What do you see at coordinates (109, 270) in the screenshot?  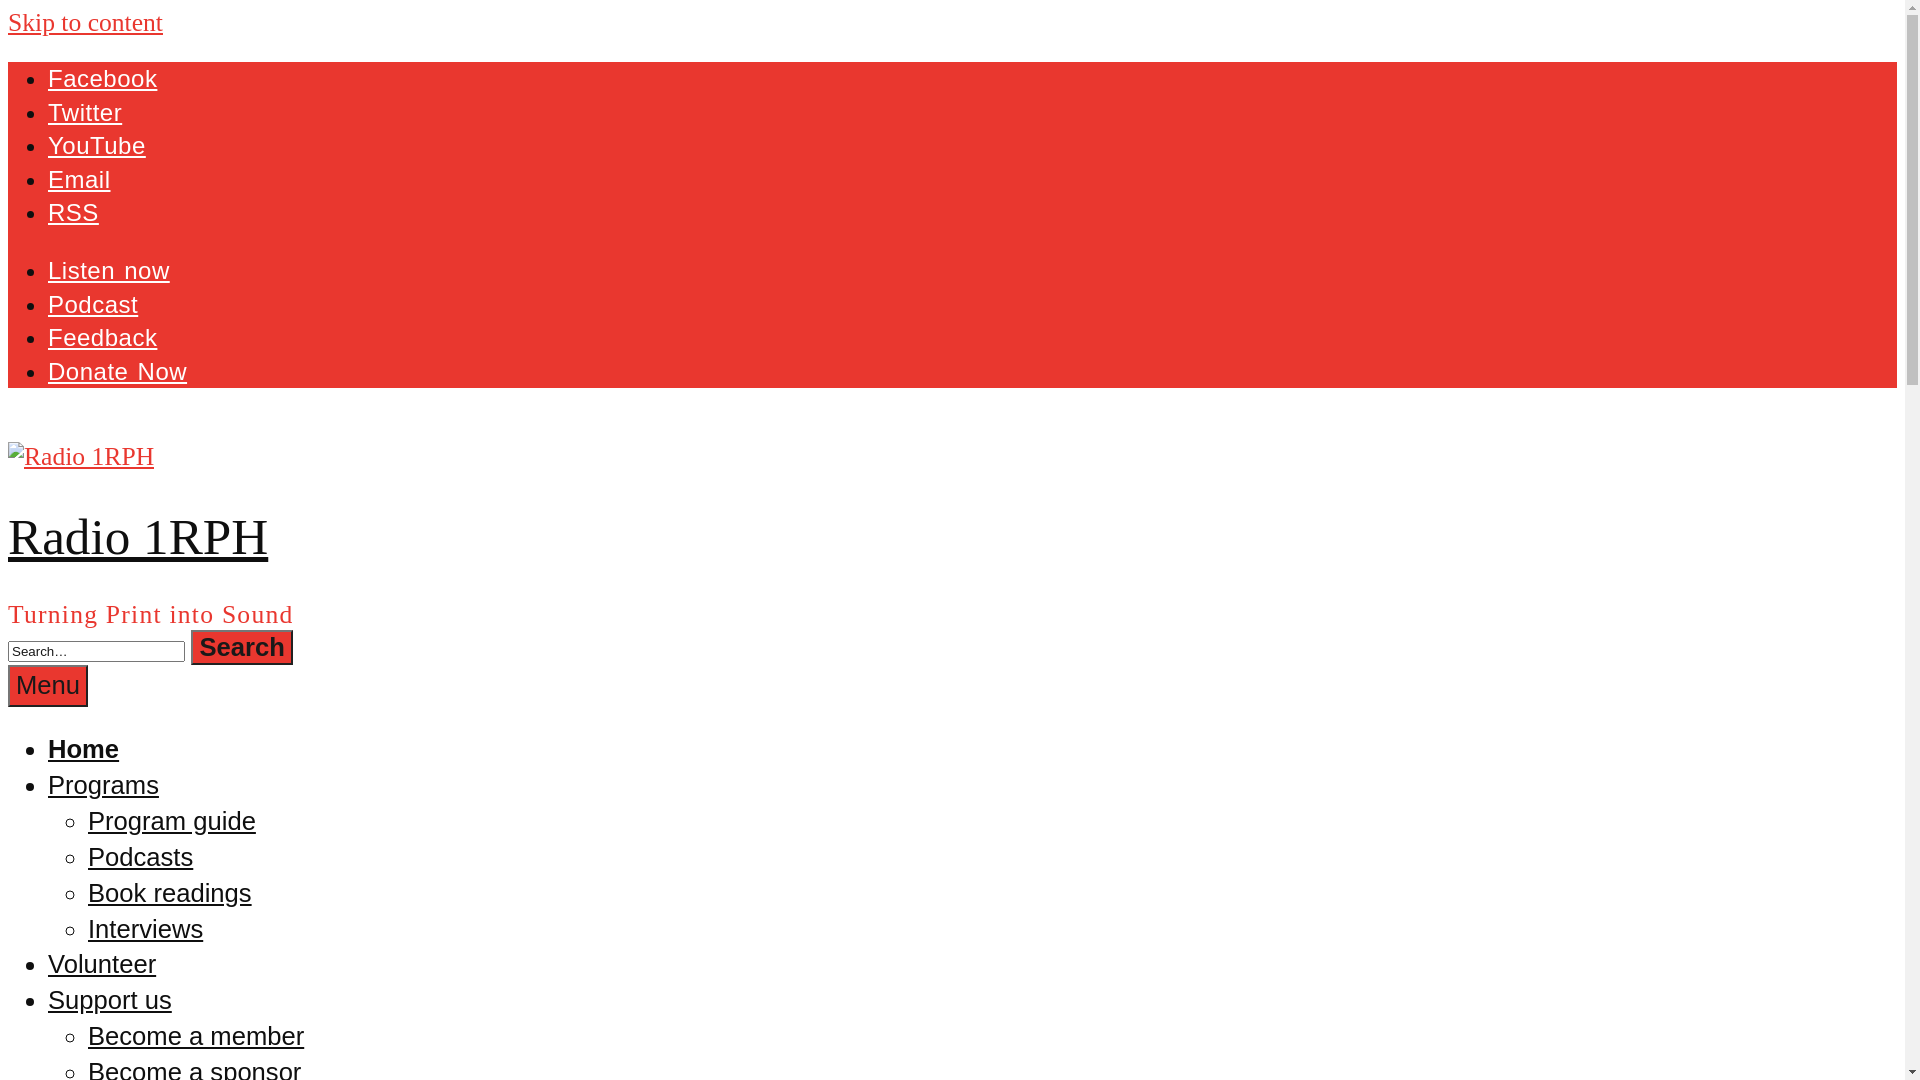 I see `Listen now` at bounding box center [109, 270].